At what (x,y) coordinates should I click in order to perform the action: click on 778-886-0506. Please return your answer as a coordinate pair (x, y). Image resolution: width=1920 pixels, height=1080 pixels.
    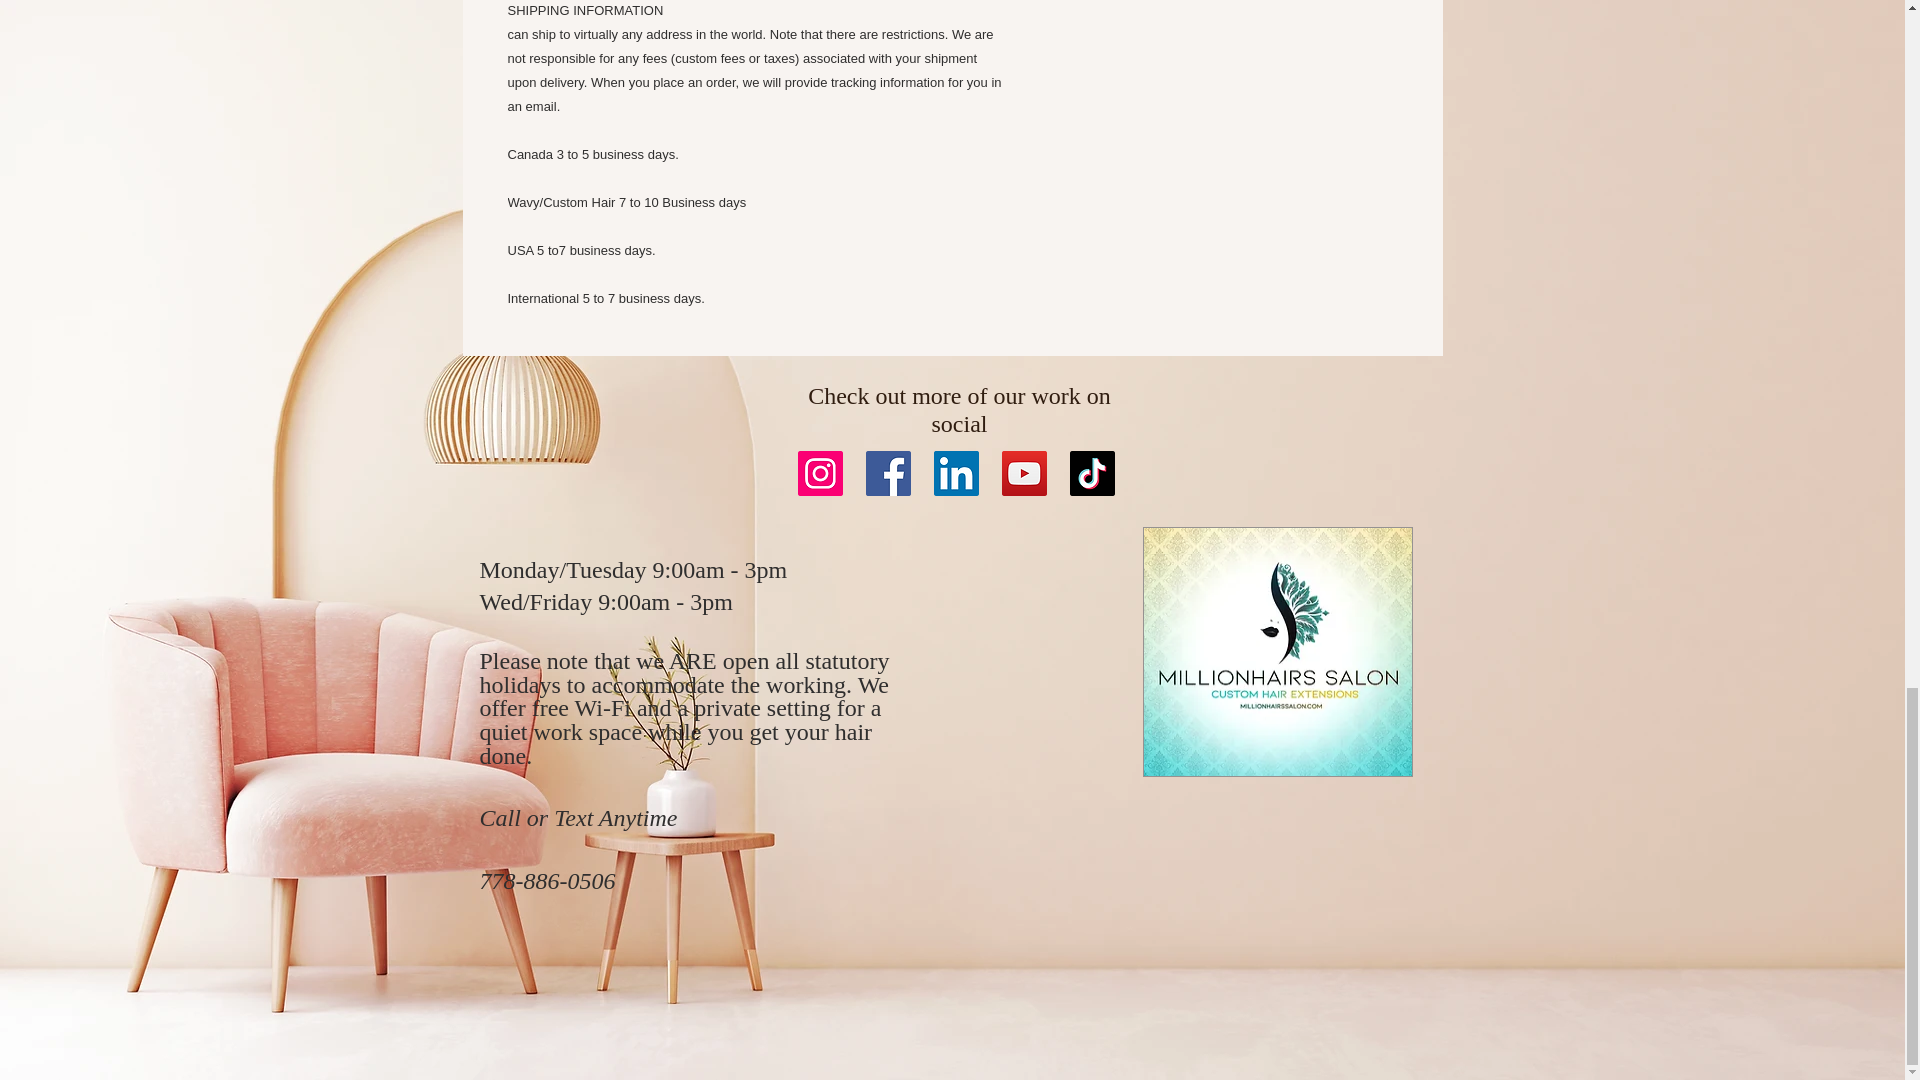
    Looking at the image, I should click on (548, 881).